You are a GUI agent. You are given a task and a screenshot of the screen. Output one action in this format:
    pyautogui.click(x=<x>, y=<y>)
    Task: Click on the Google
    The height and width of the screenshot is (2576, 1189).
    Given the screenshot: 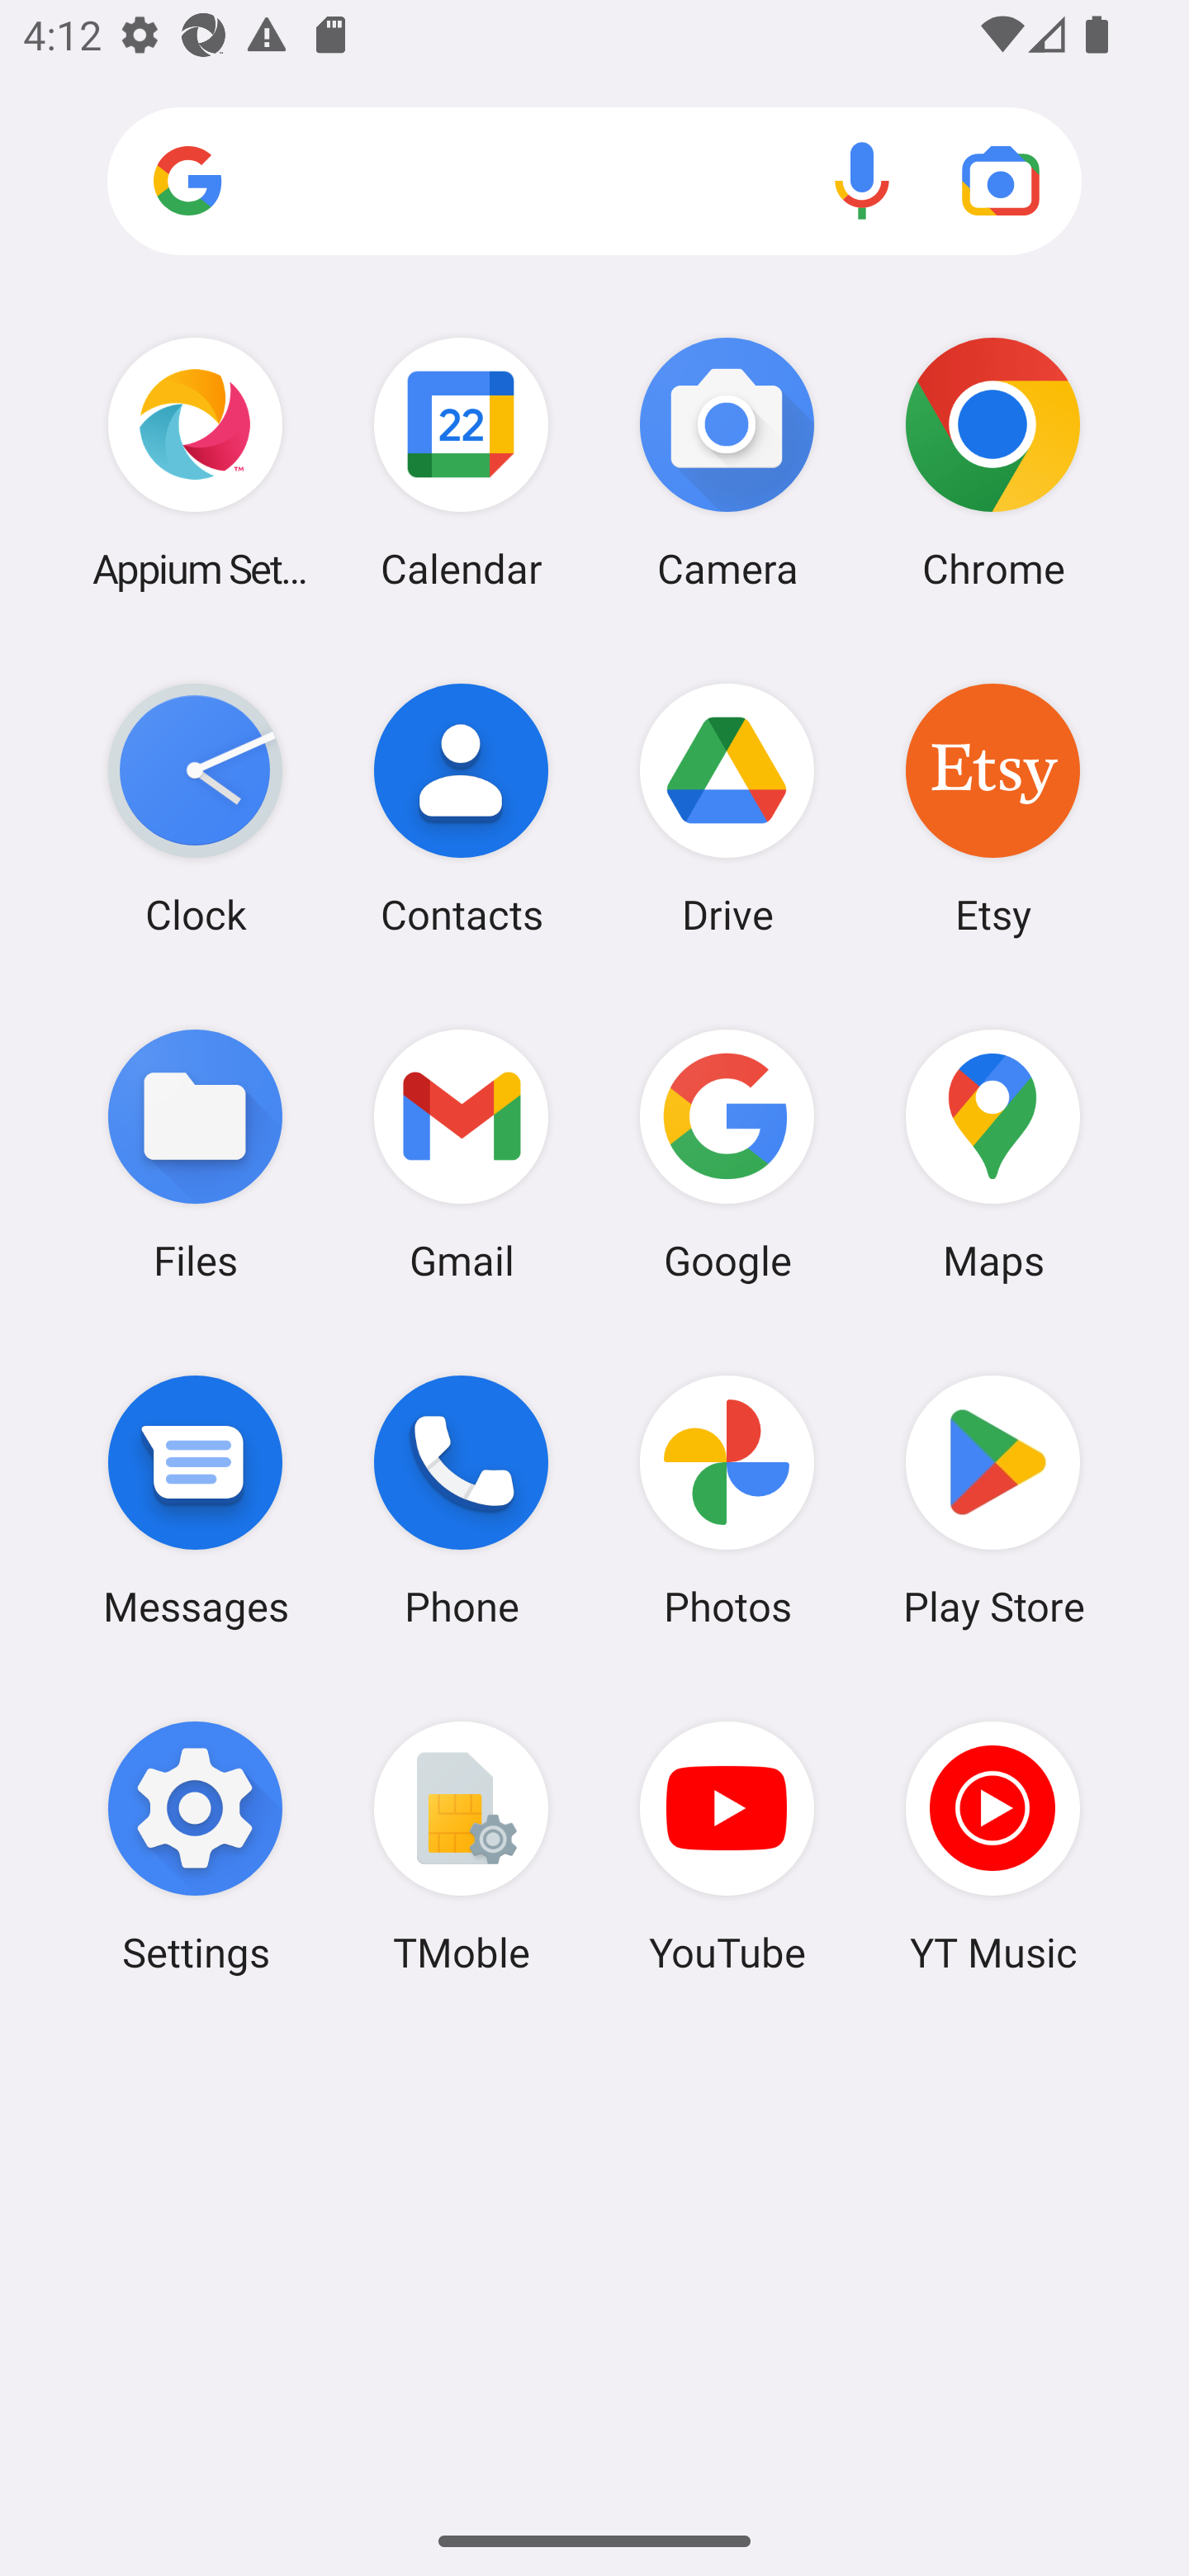 What is the action you would take?
    pyautogui.click(x=727, y=1153)
    